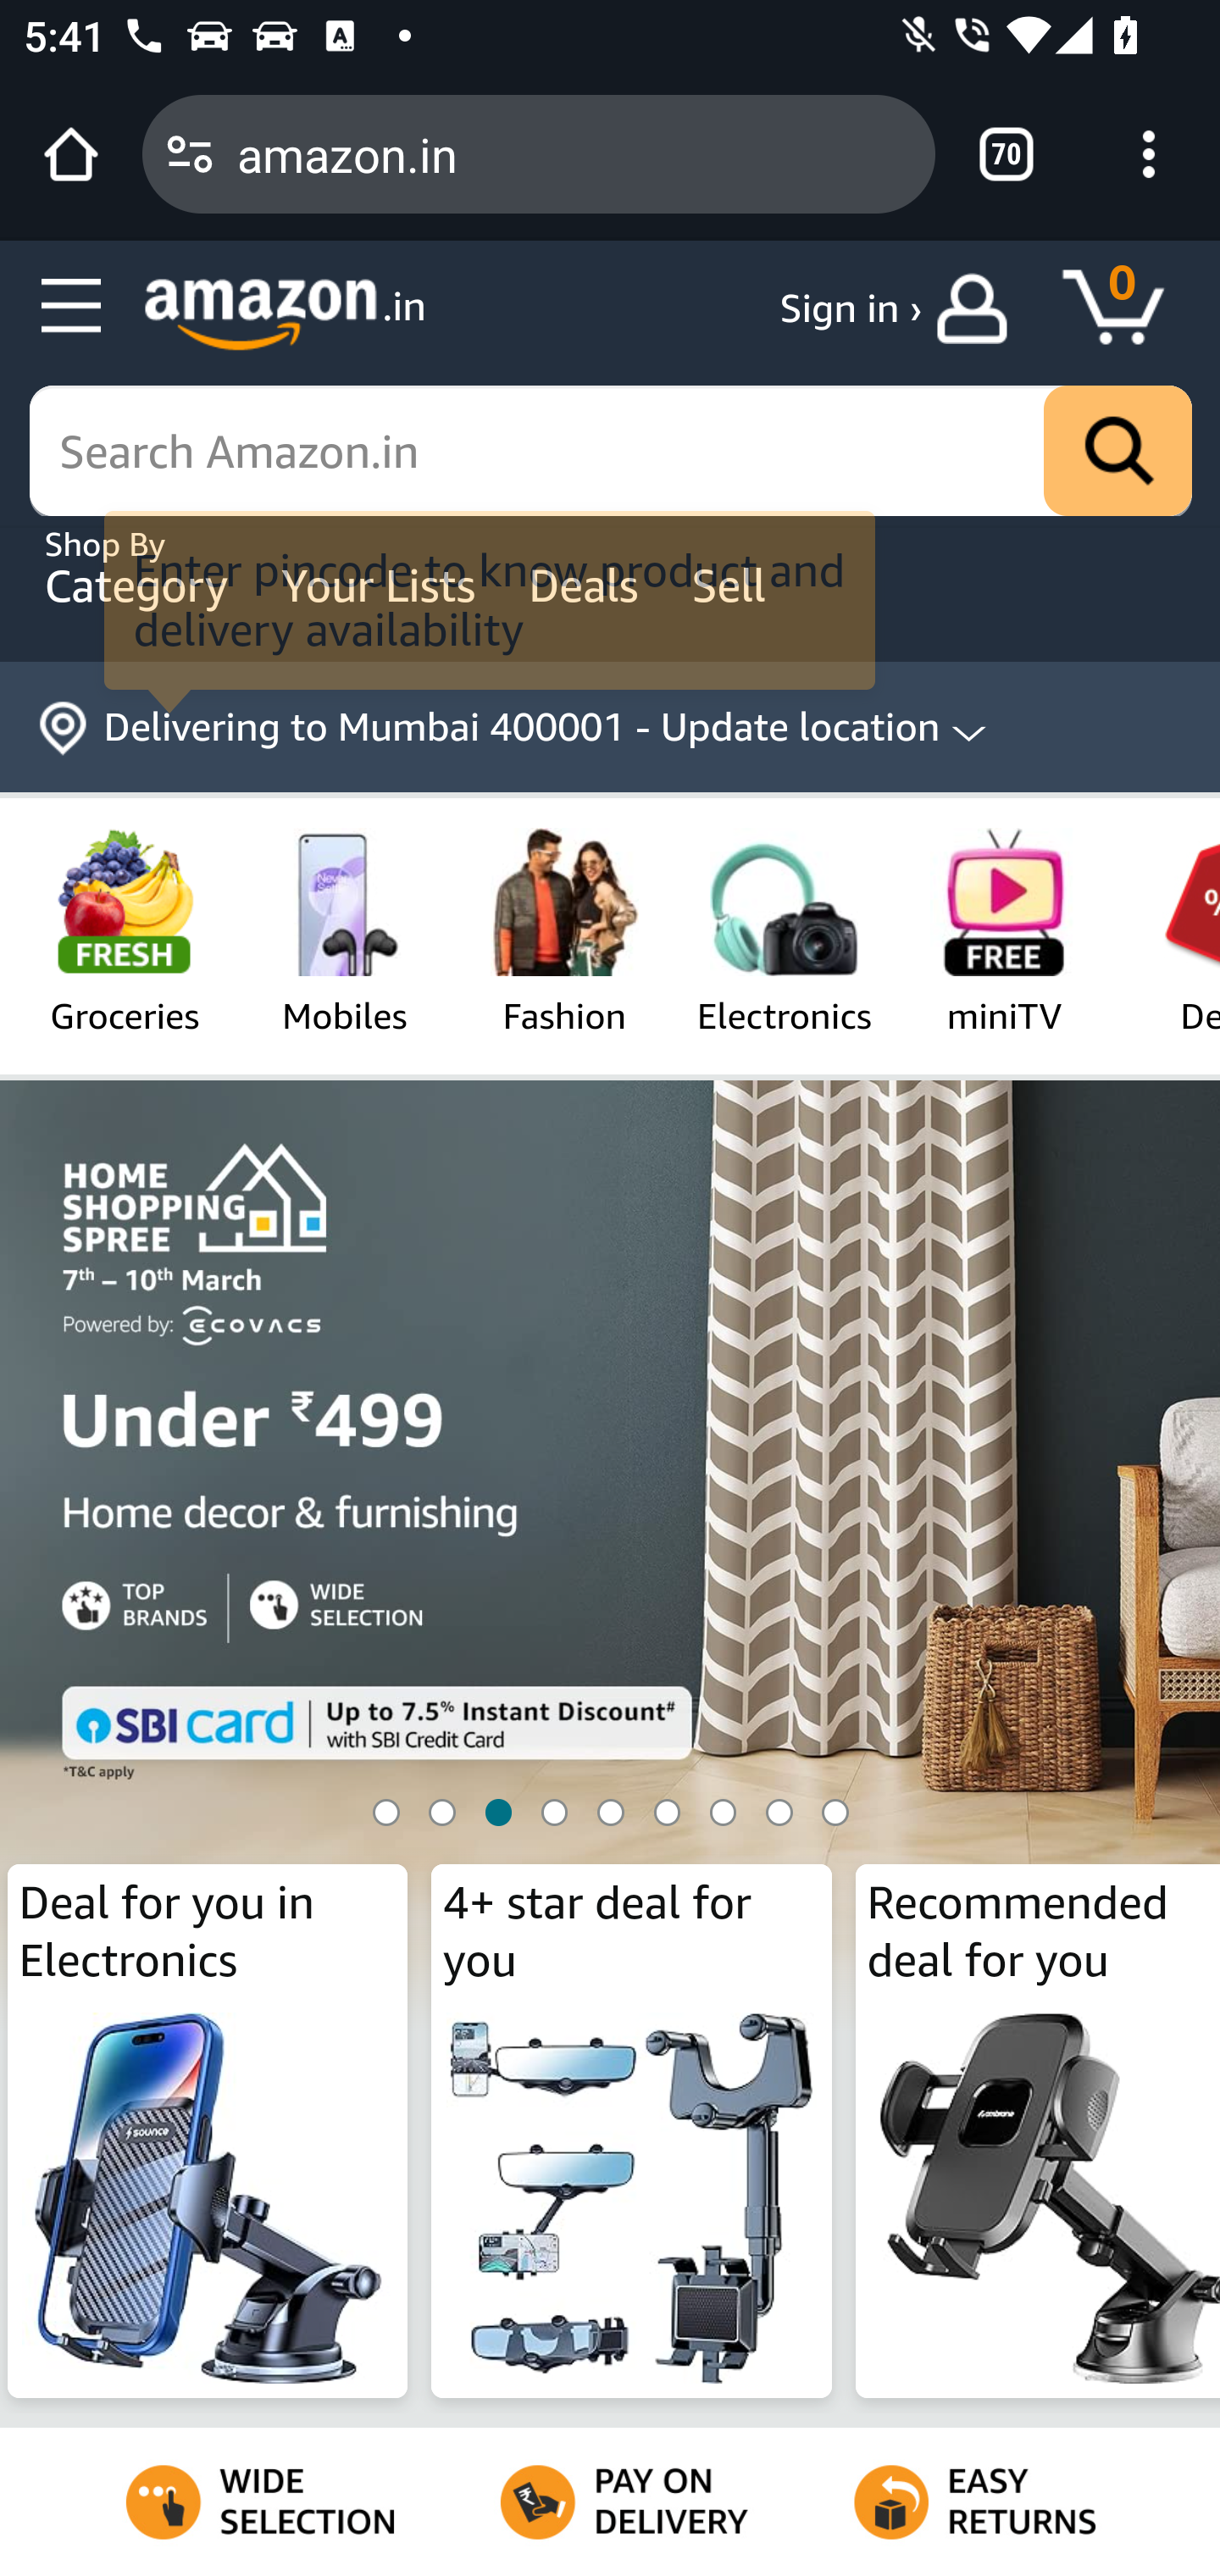 The image size is (1220, 2576). Describe the element at coordinates (124, 930) in the screenshot. I see `Groceries Groceries Groceries Groceries` at that location.